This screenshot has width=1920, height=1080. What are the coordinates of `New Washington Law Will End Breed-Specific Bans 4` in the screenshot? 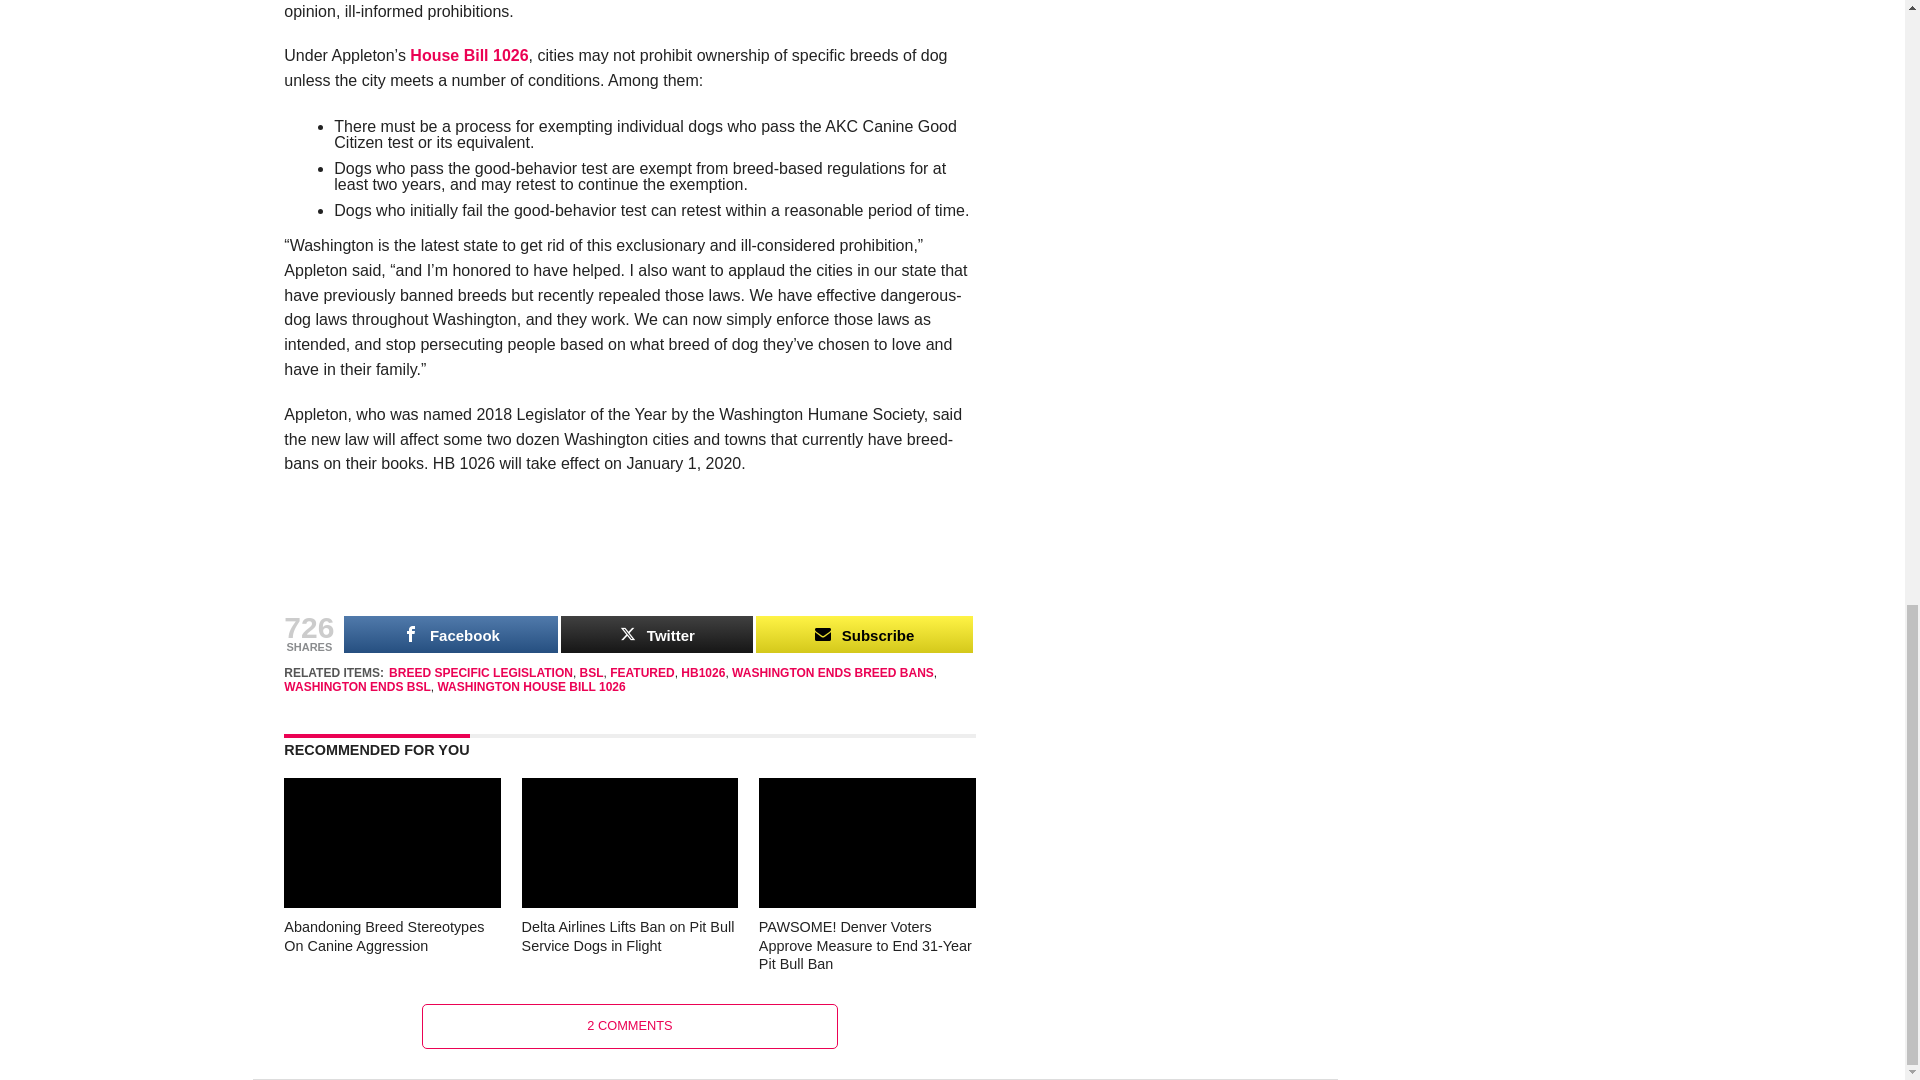 It's located at (630, 559).